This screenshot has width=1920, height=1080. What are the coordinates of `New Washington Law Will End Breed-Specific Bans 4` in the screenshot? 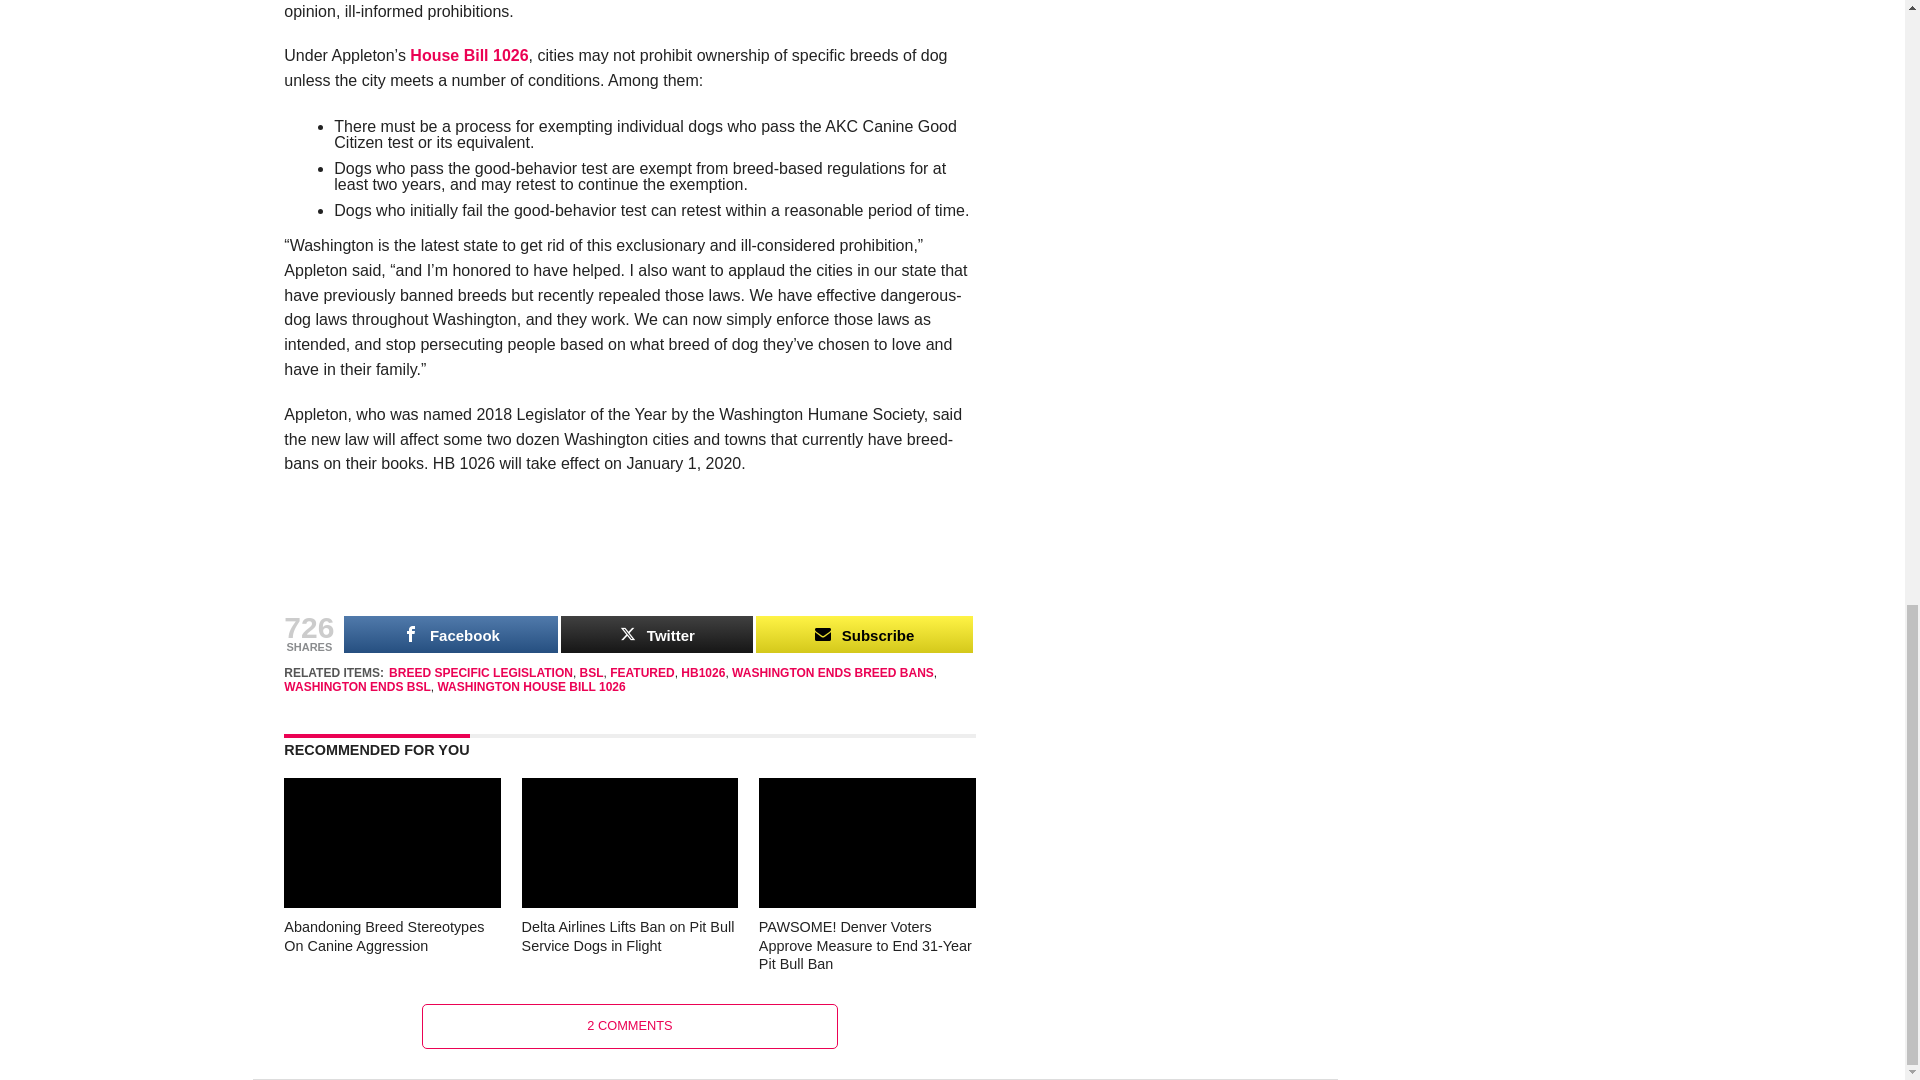 It's located at (630, 559).